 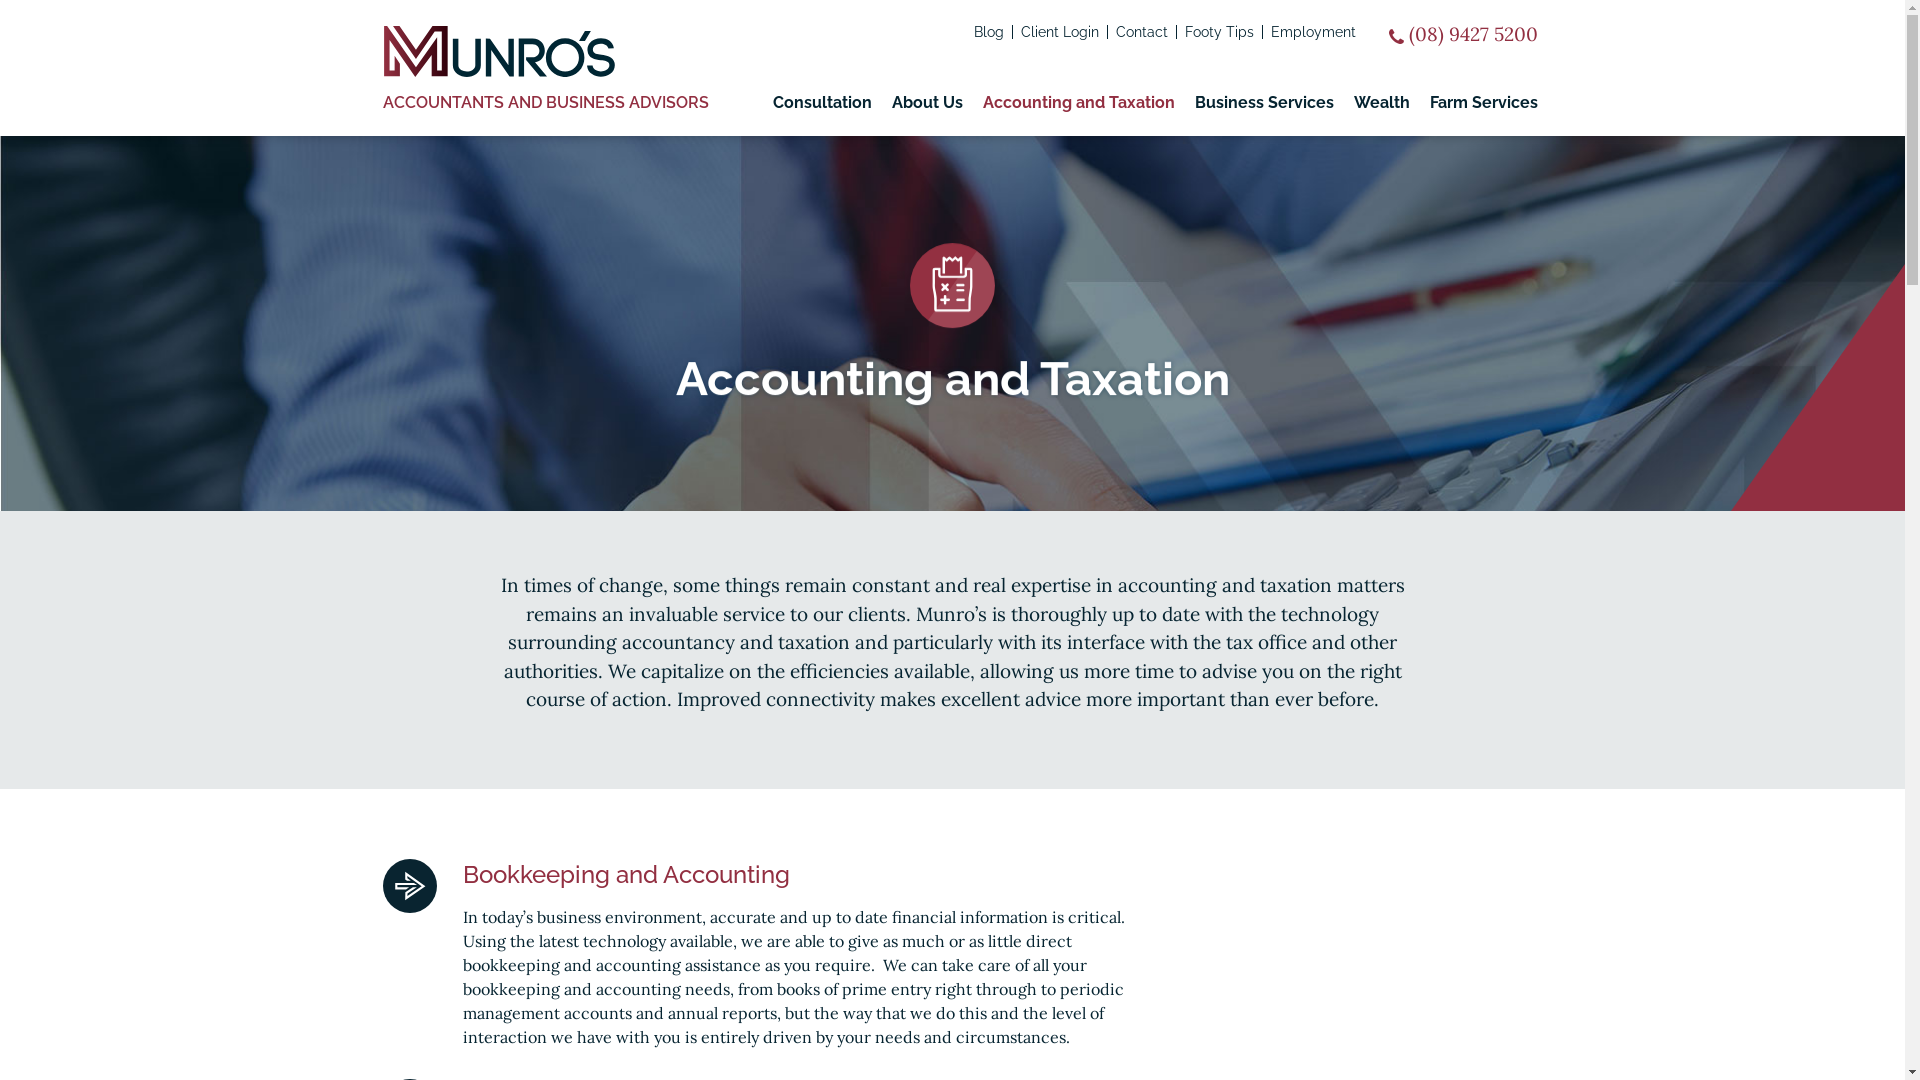 What do you see at coordinates (545, 103) in the screenshot?
I see `ACCOUNTANTS AND BUSINESS ADVISORS` at bounding box center [545, 103].